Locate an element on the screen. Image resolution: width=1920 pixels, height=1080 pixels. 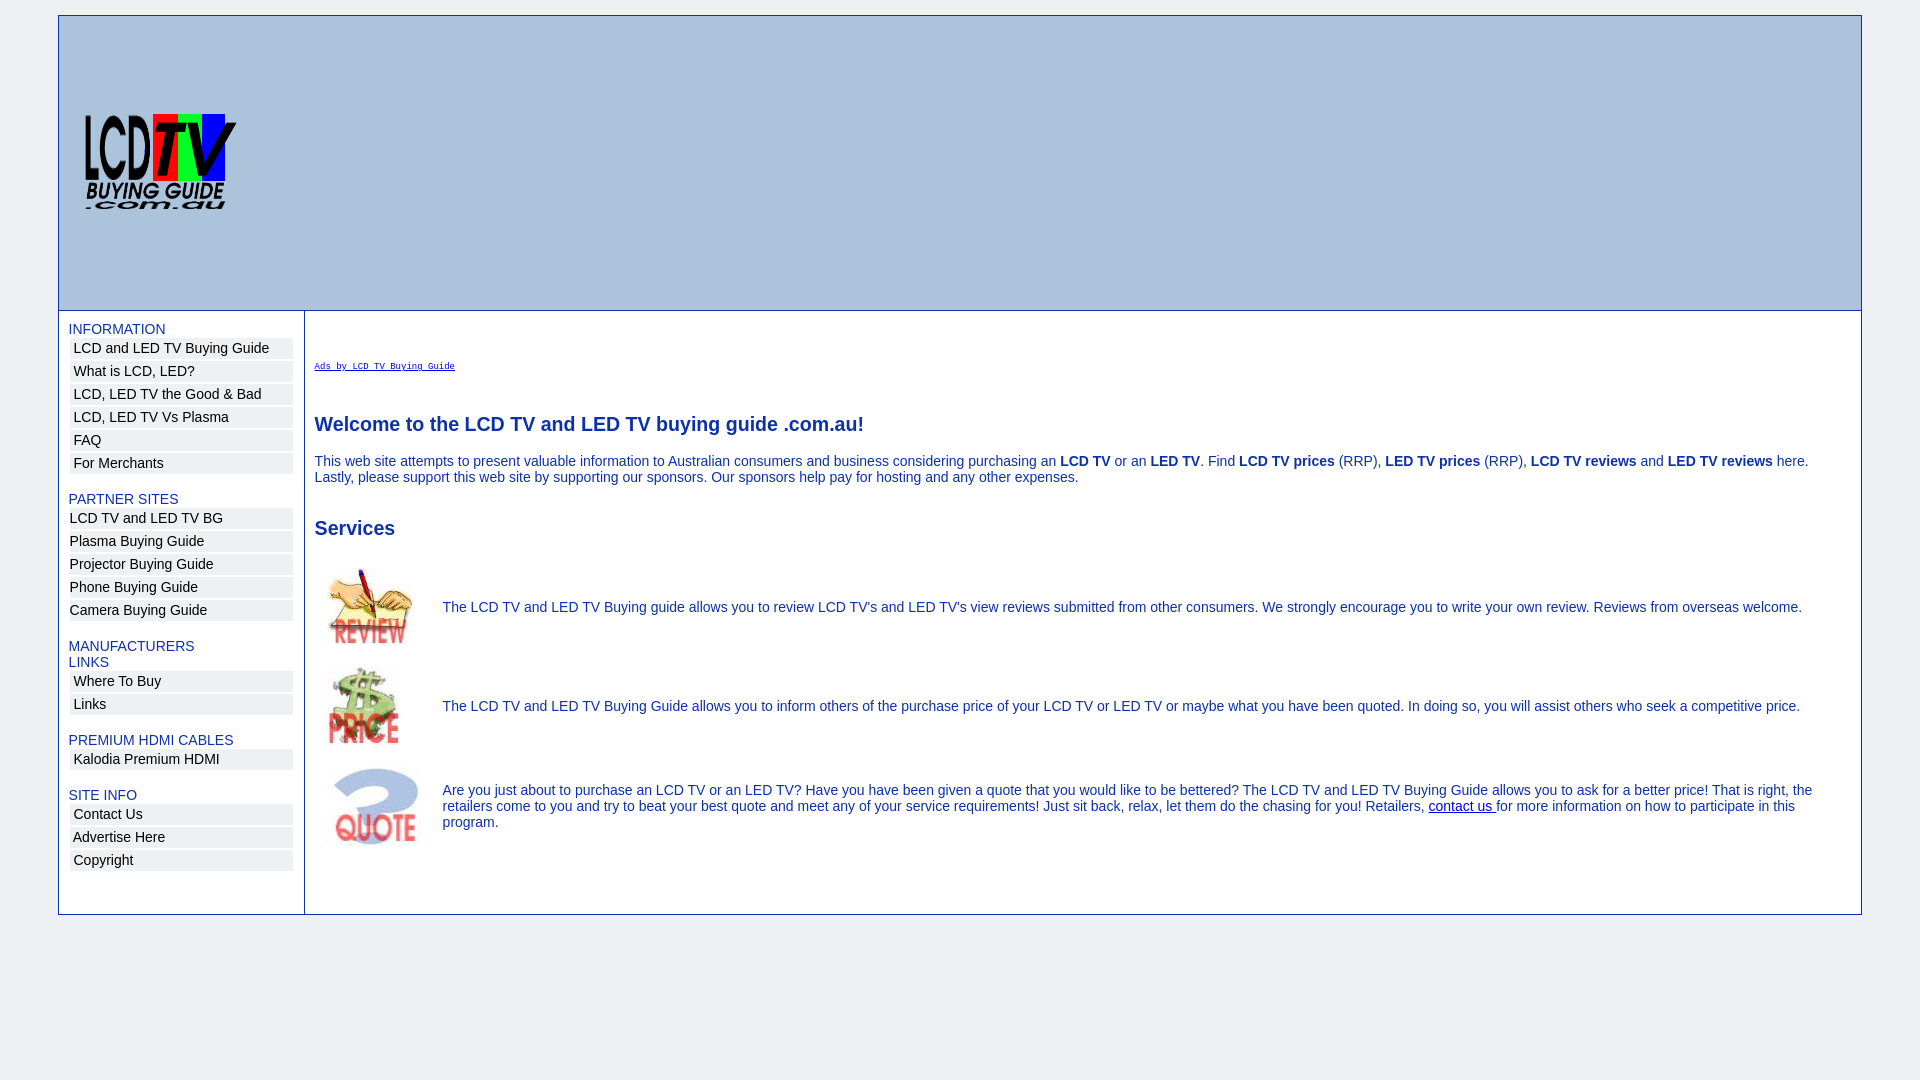
contact us is located at coordinates (1463, 806).